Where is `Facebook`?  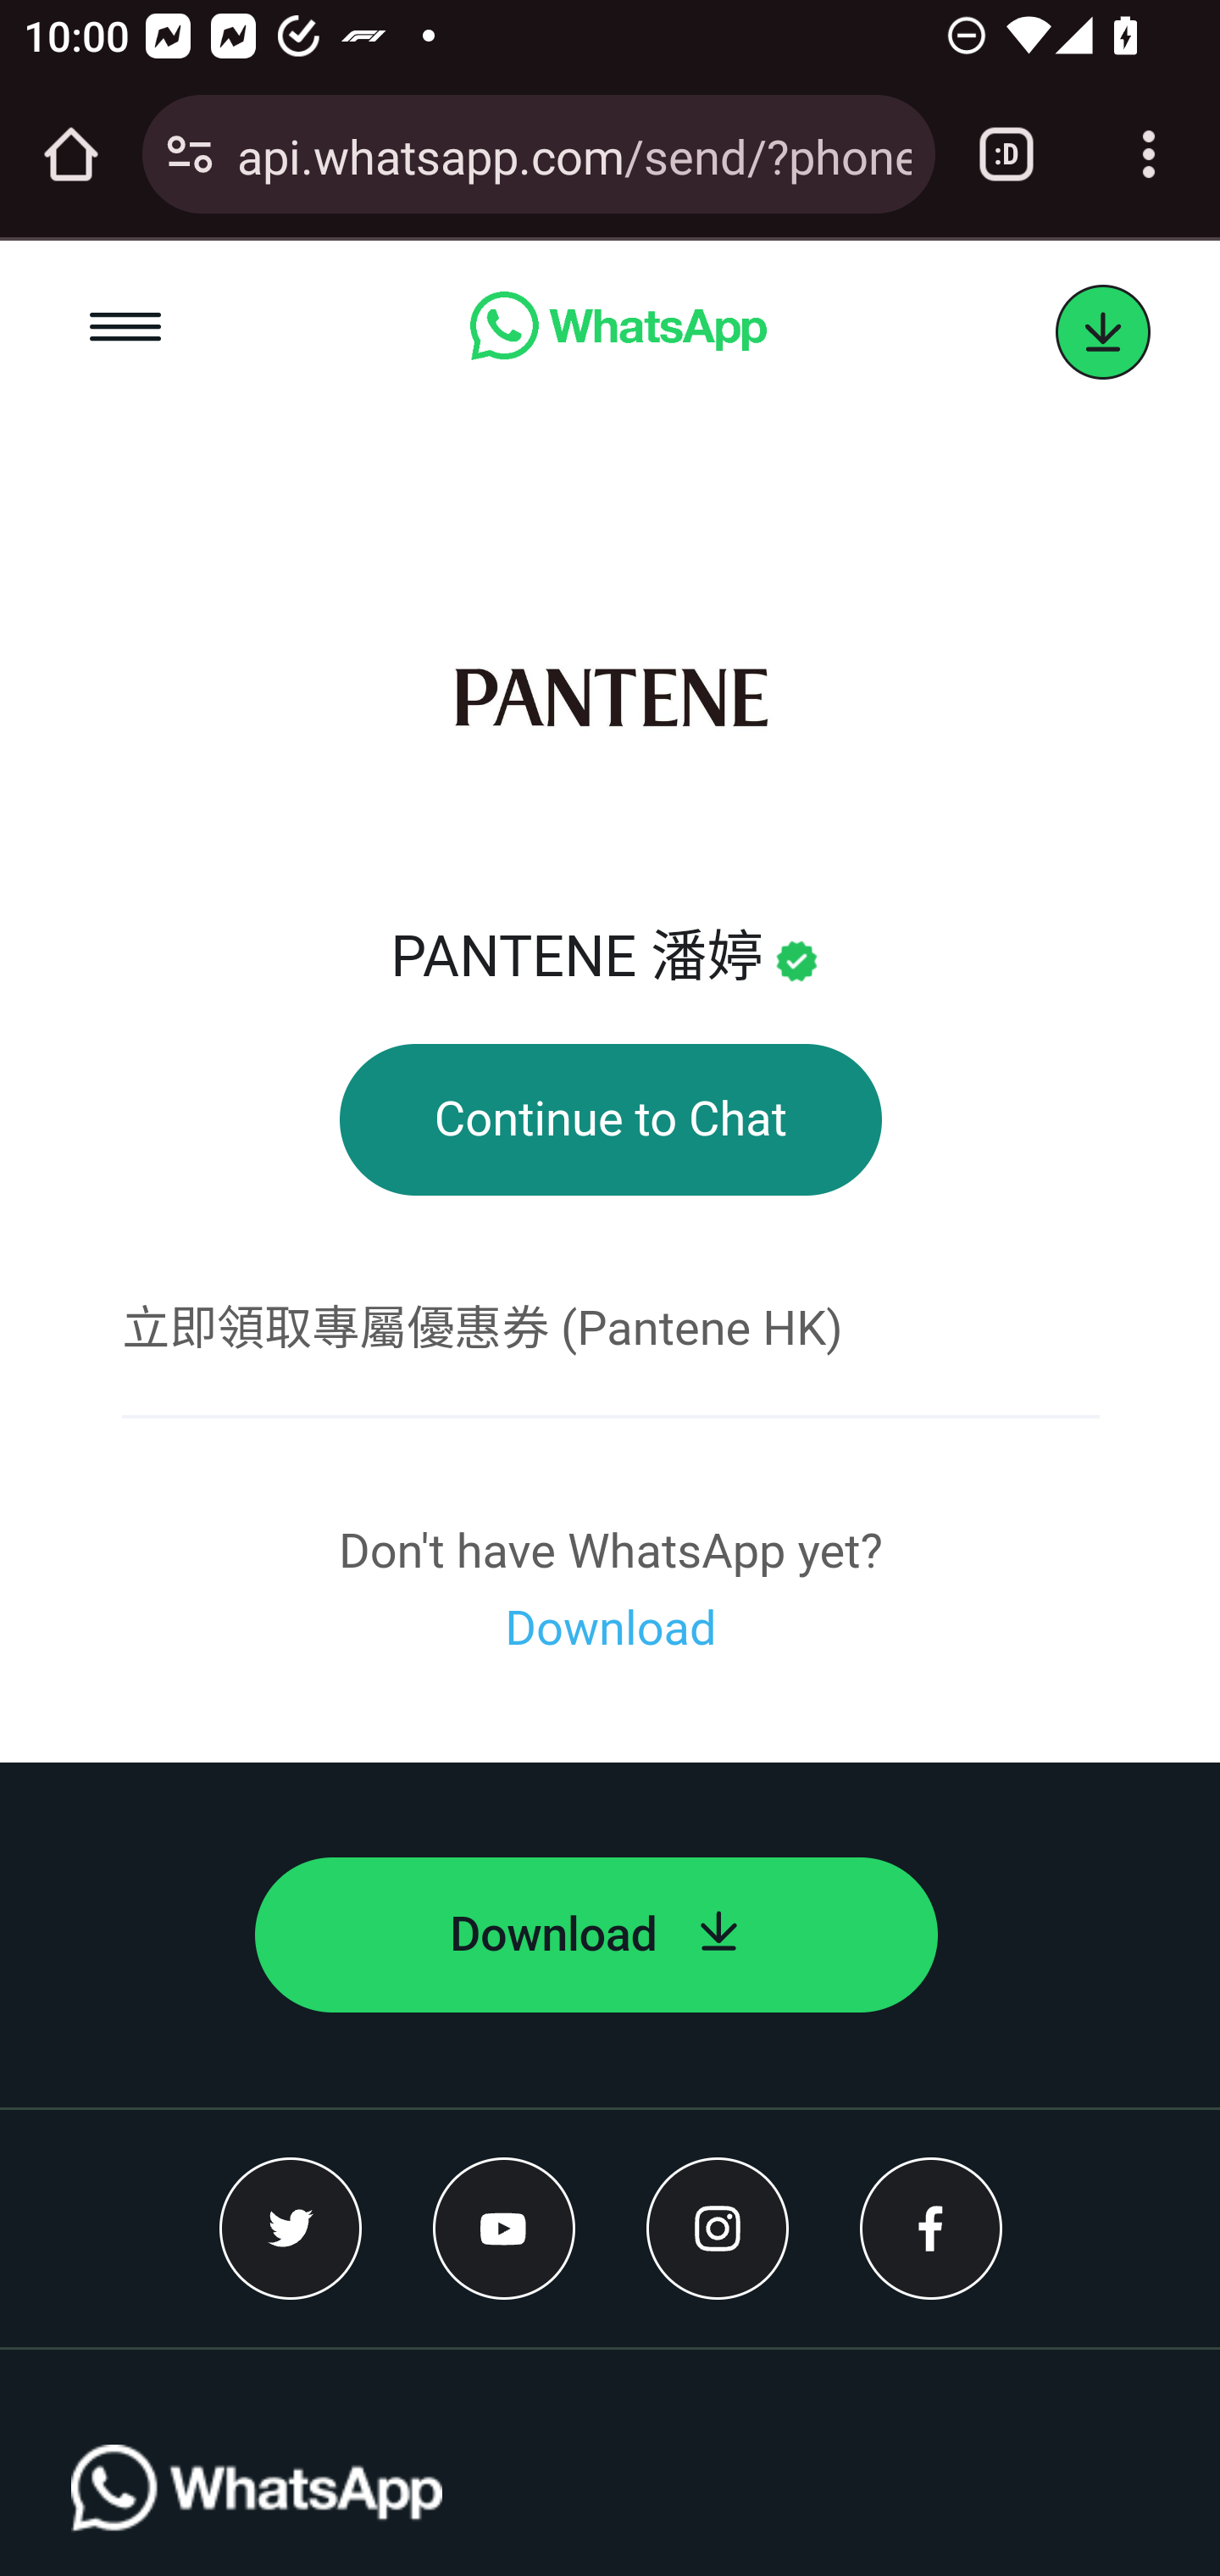 Facebook is located at coordinates (931, 2228).